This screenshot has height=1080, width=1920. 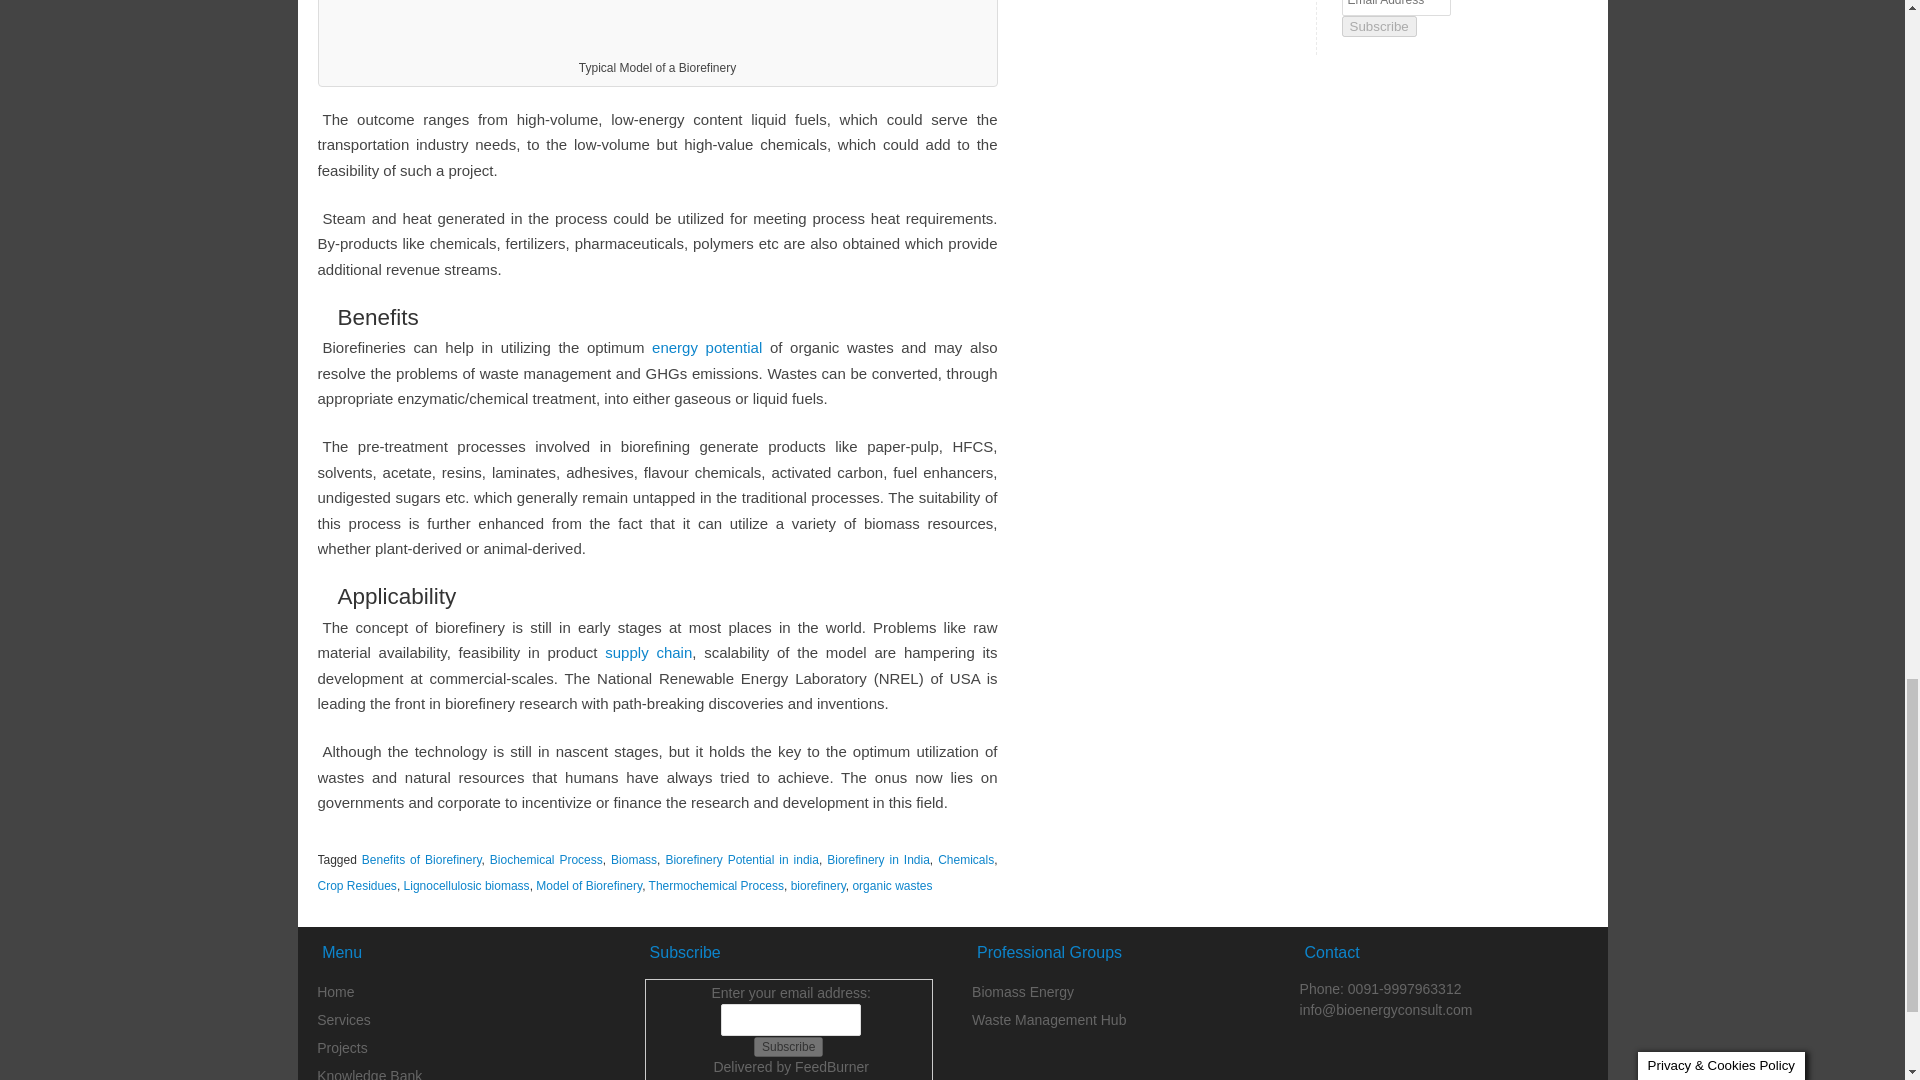 I want to click on Chemicals, so click(x=966, y=860).